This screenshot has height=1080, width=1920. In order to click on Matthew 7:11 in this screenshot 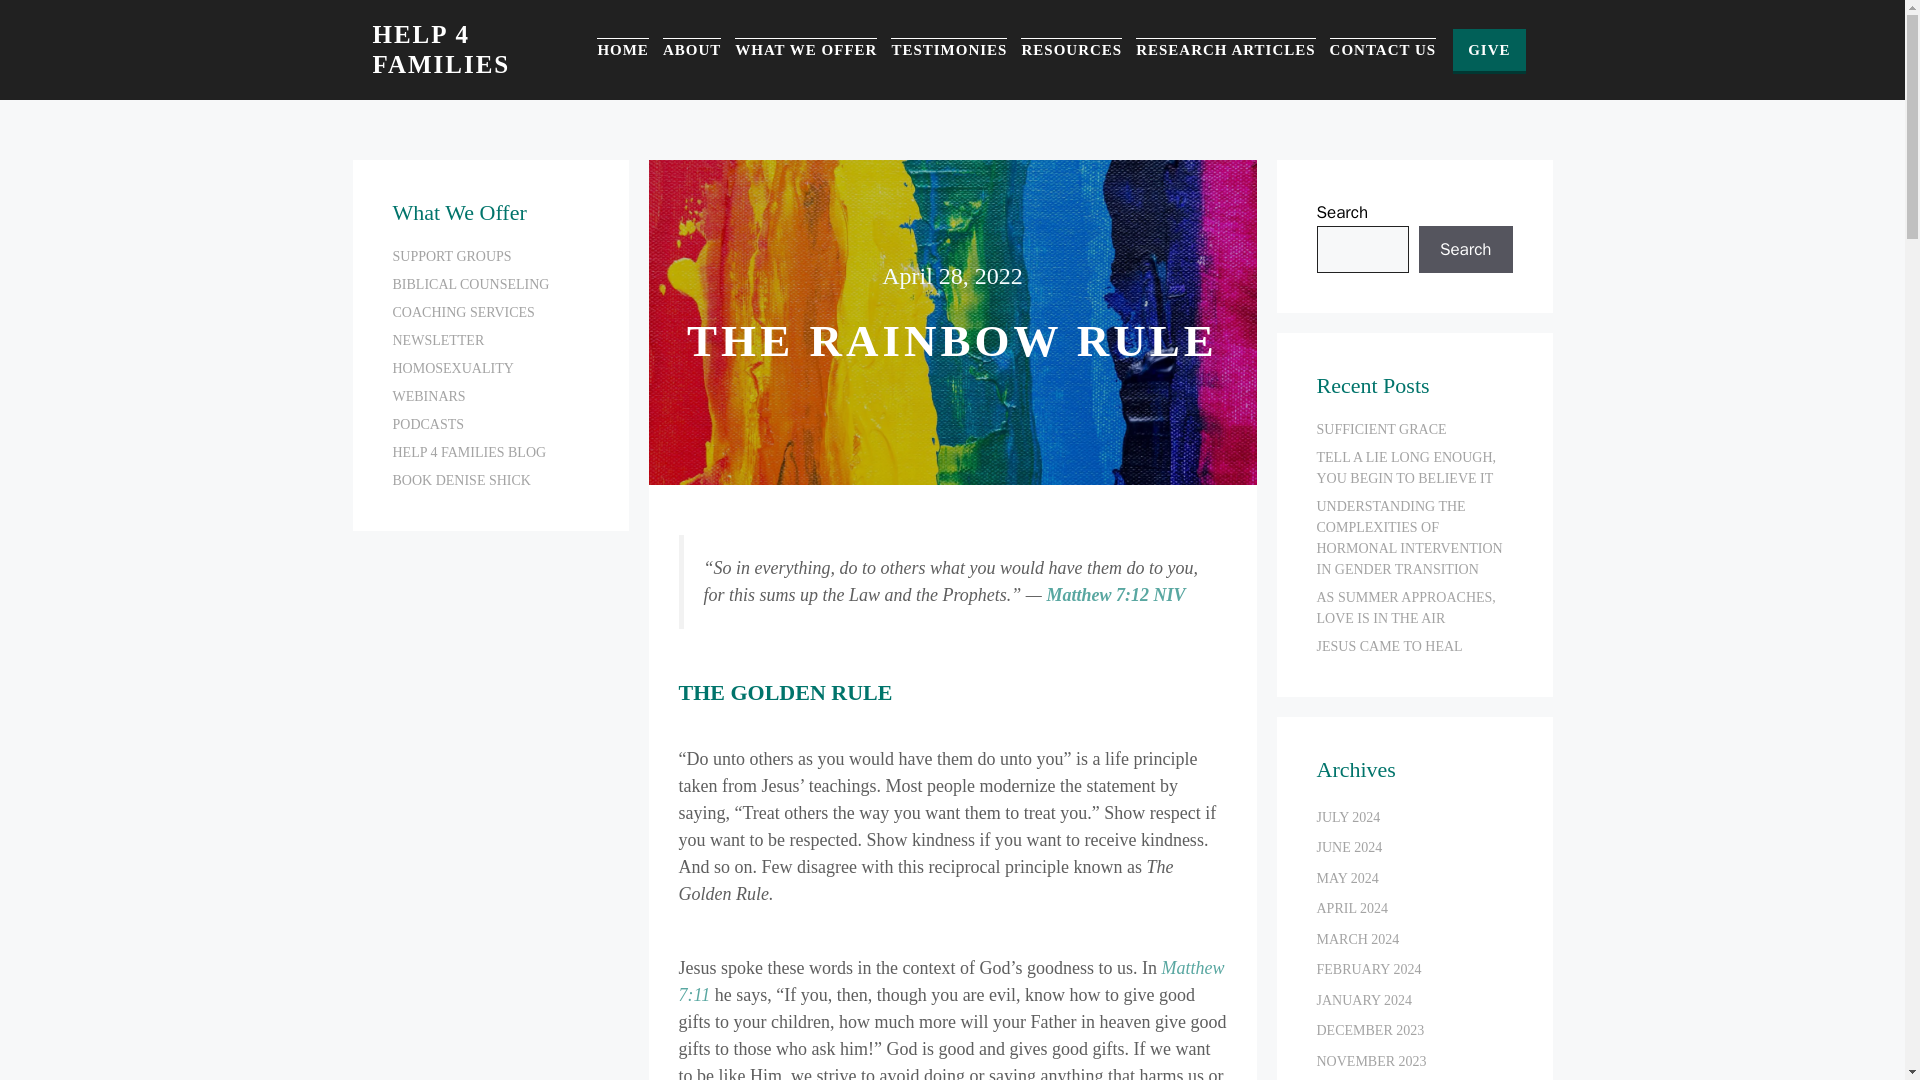, I will do `click(950, 981)`.